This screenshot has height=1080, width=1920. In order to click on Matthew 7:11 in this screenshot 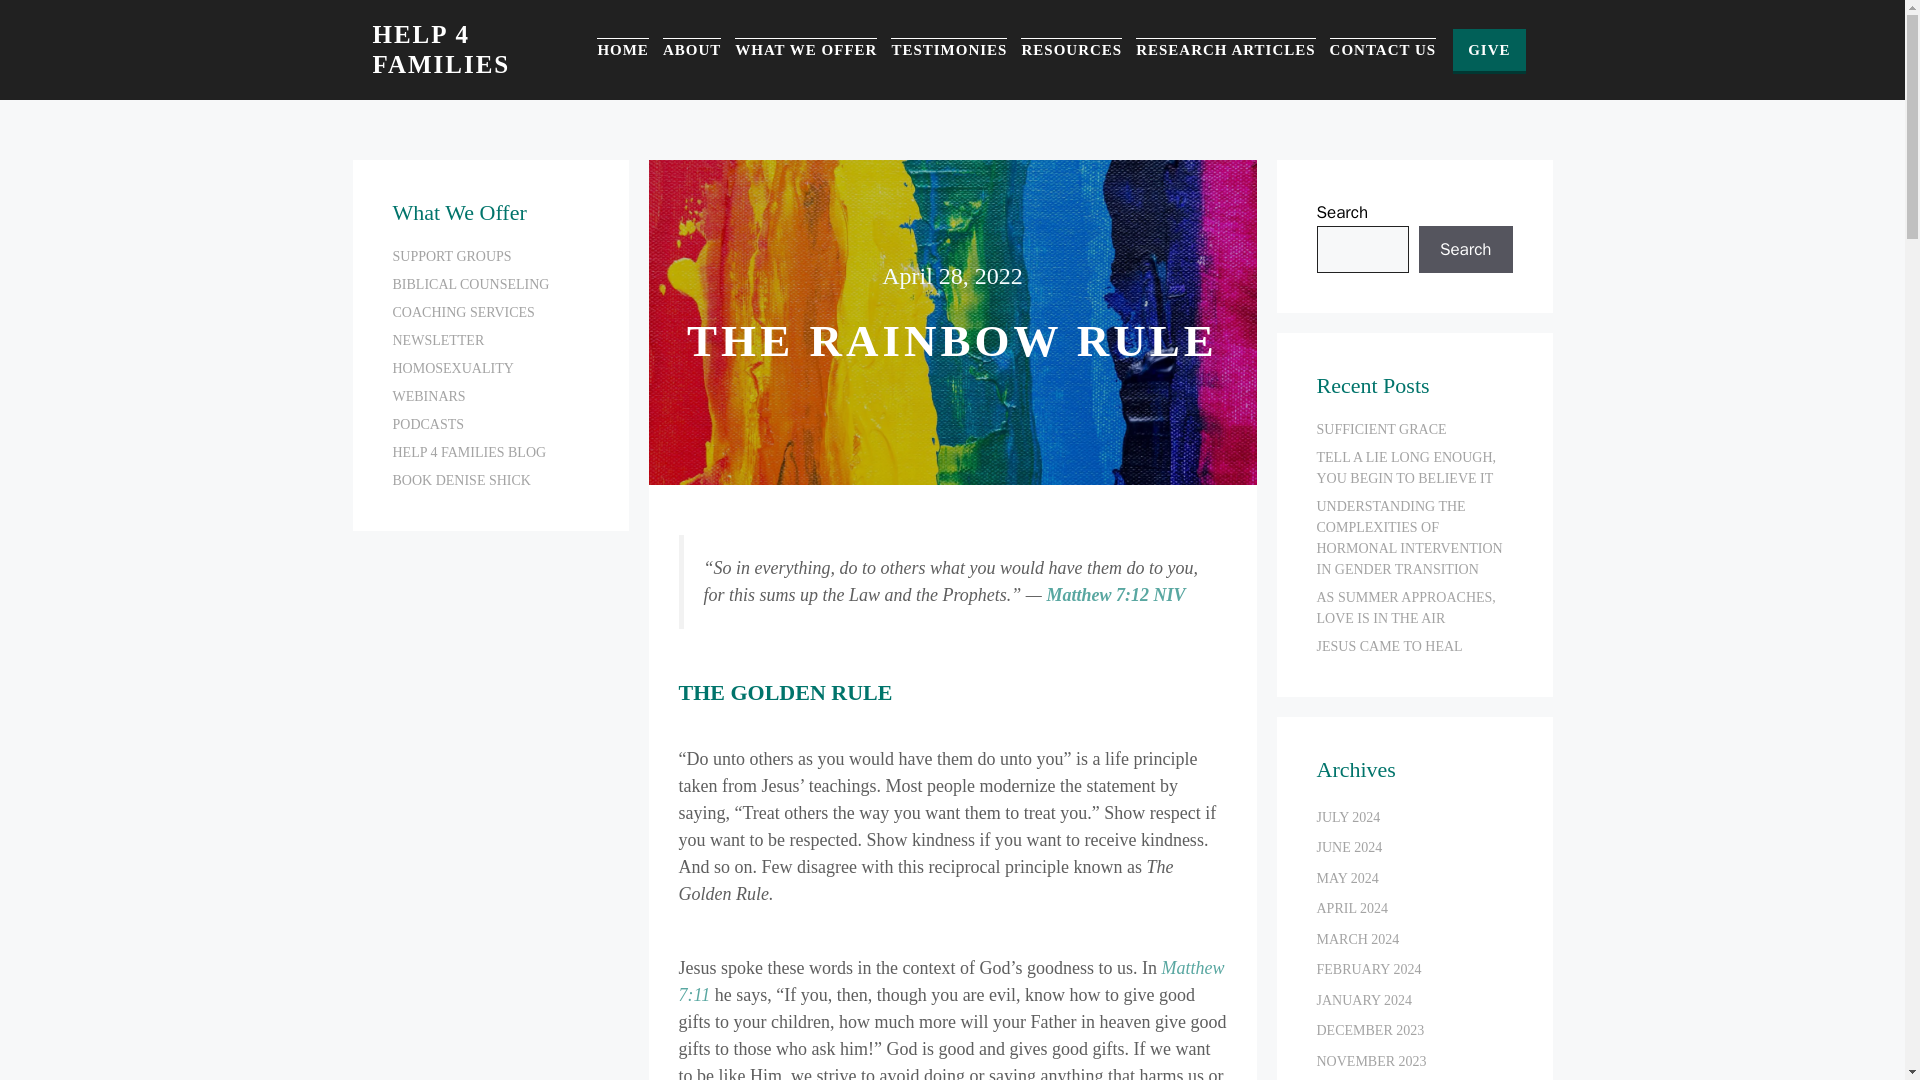, I will do `click(950, 981)`.